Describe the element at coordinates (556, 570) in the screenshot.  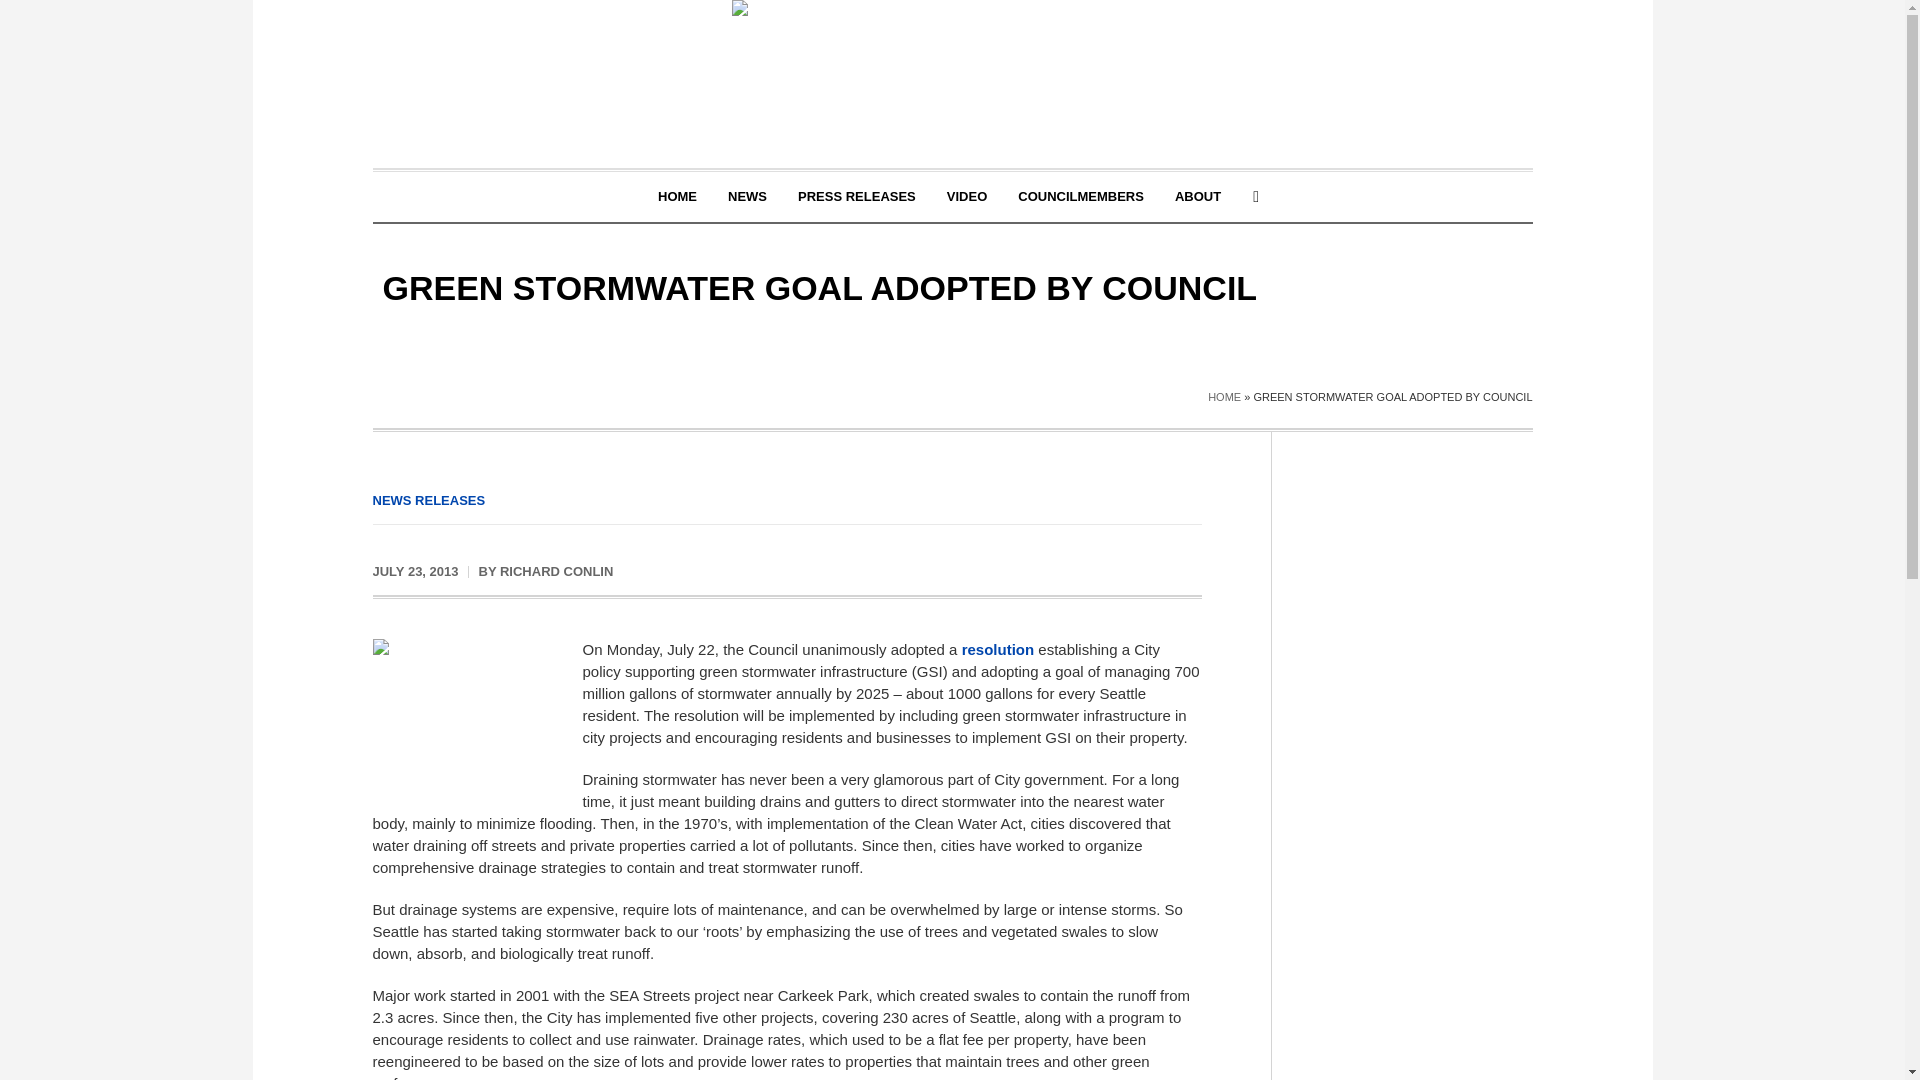
I see `Posts by Richard Conlin` at that location.